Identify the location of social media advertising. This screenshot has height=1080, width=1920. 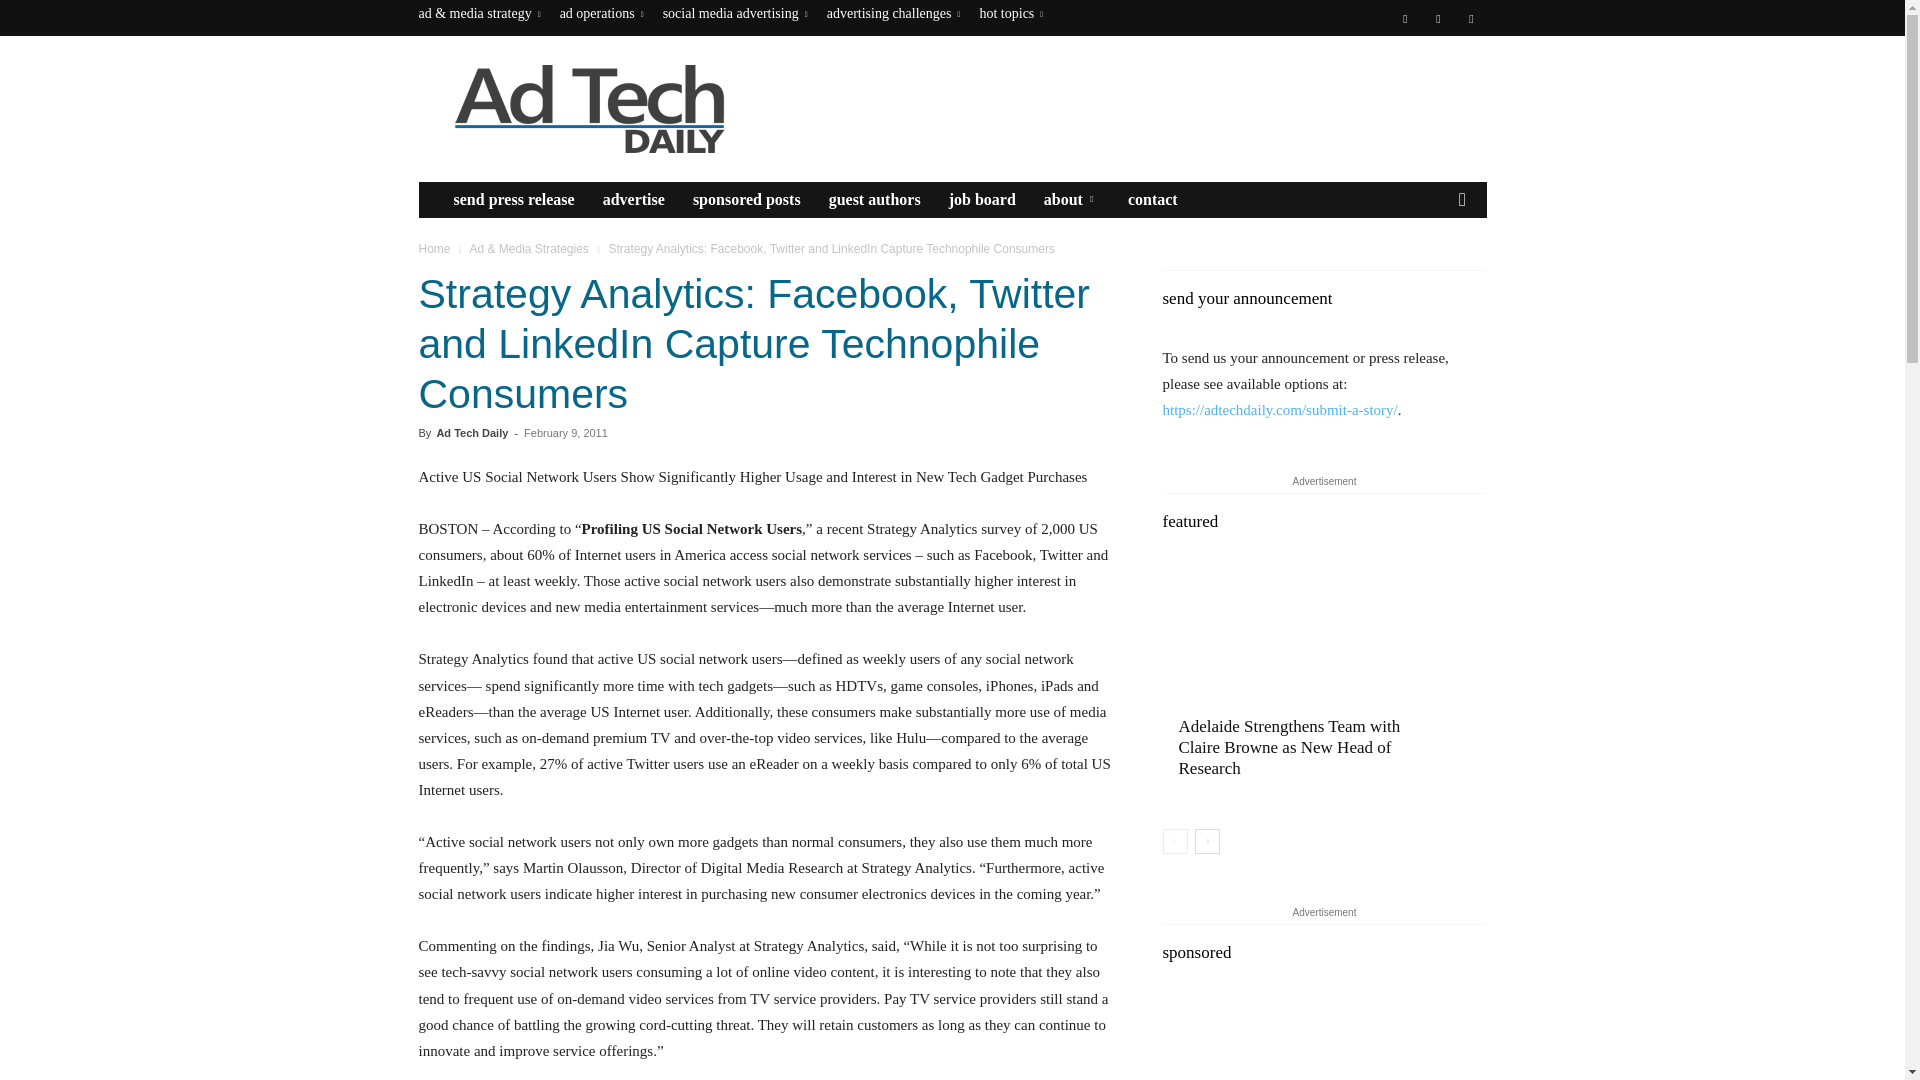
(735, 13).